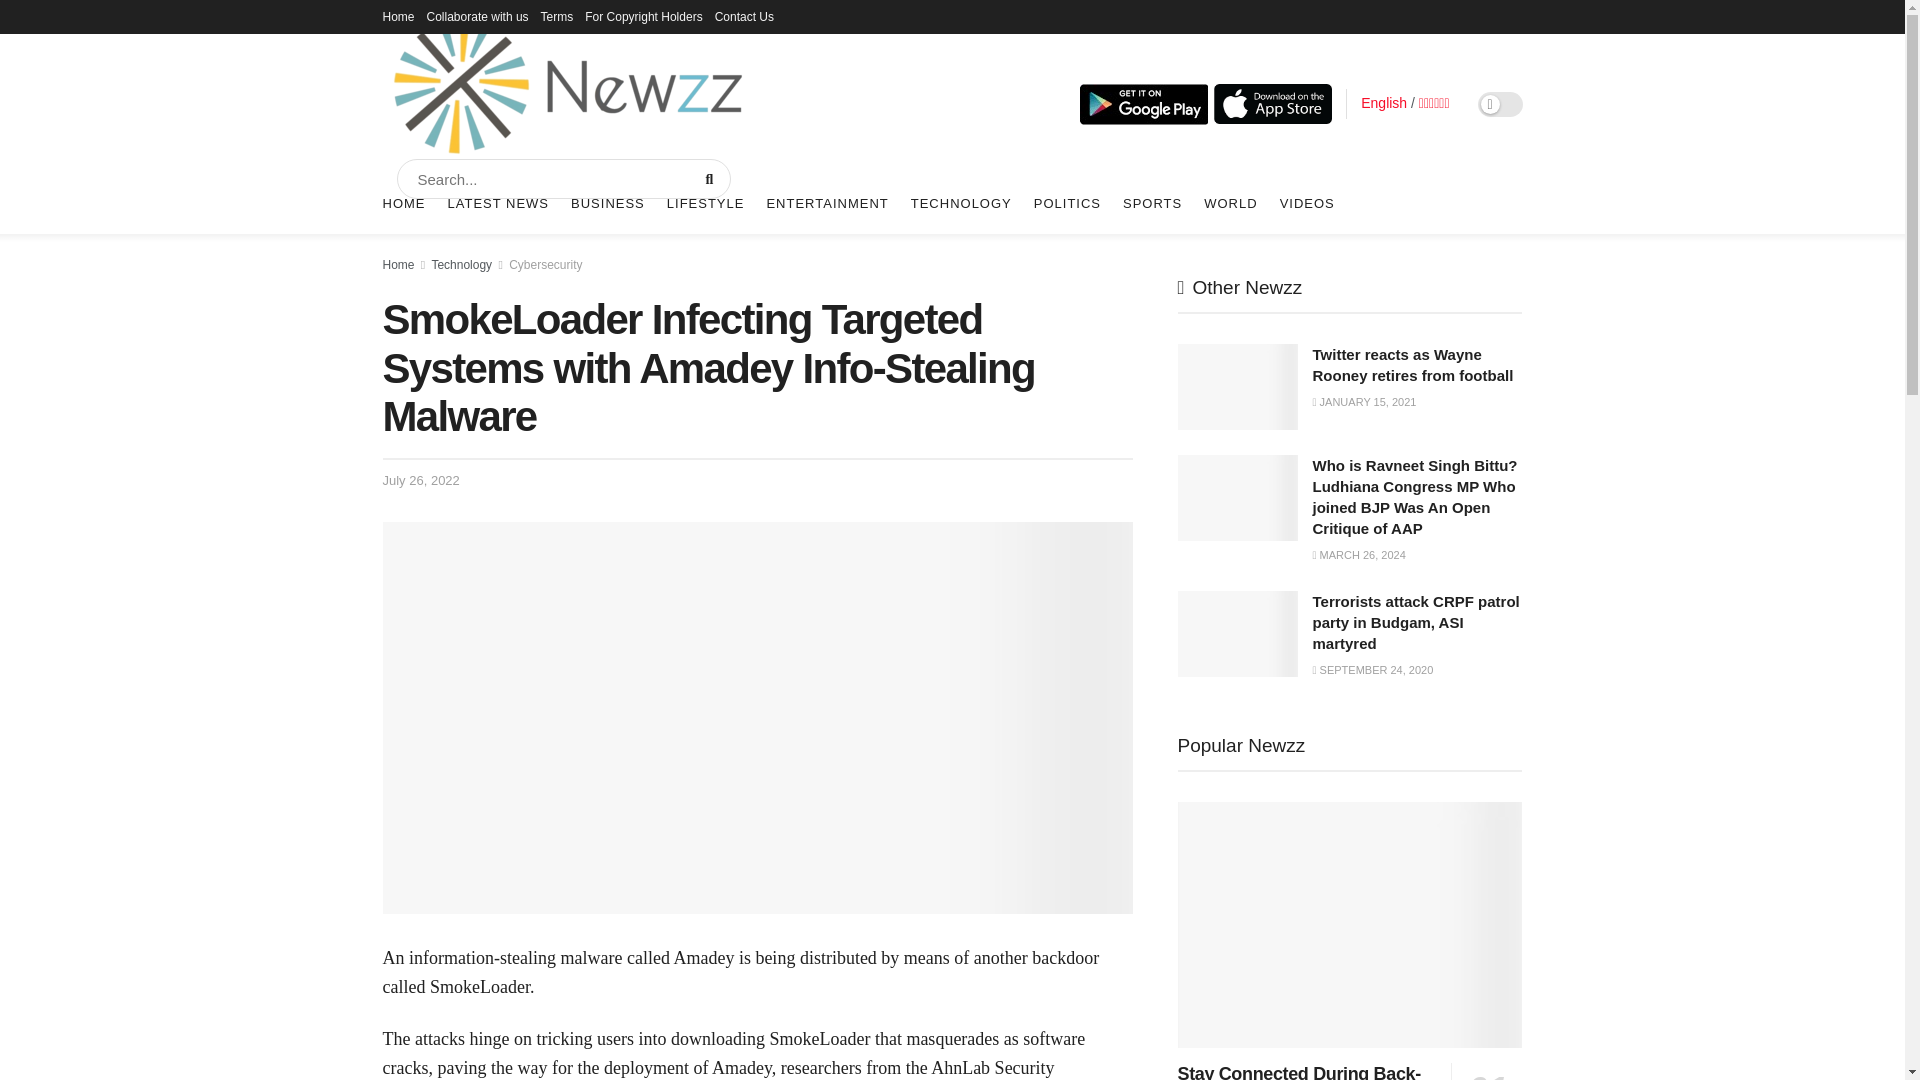 The height and width of the screenshot is (1080, 1920). I want to click on SPORTS, so click(1152, 204).